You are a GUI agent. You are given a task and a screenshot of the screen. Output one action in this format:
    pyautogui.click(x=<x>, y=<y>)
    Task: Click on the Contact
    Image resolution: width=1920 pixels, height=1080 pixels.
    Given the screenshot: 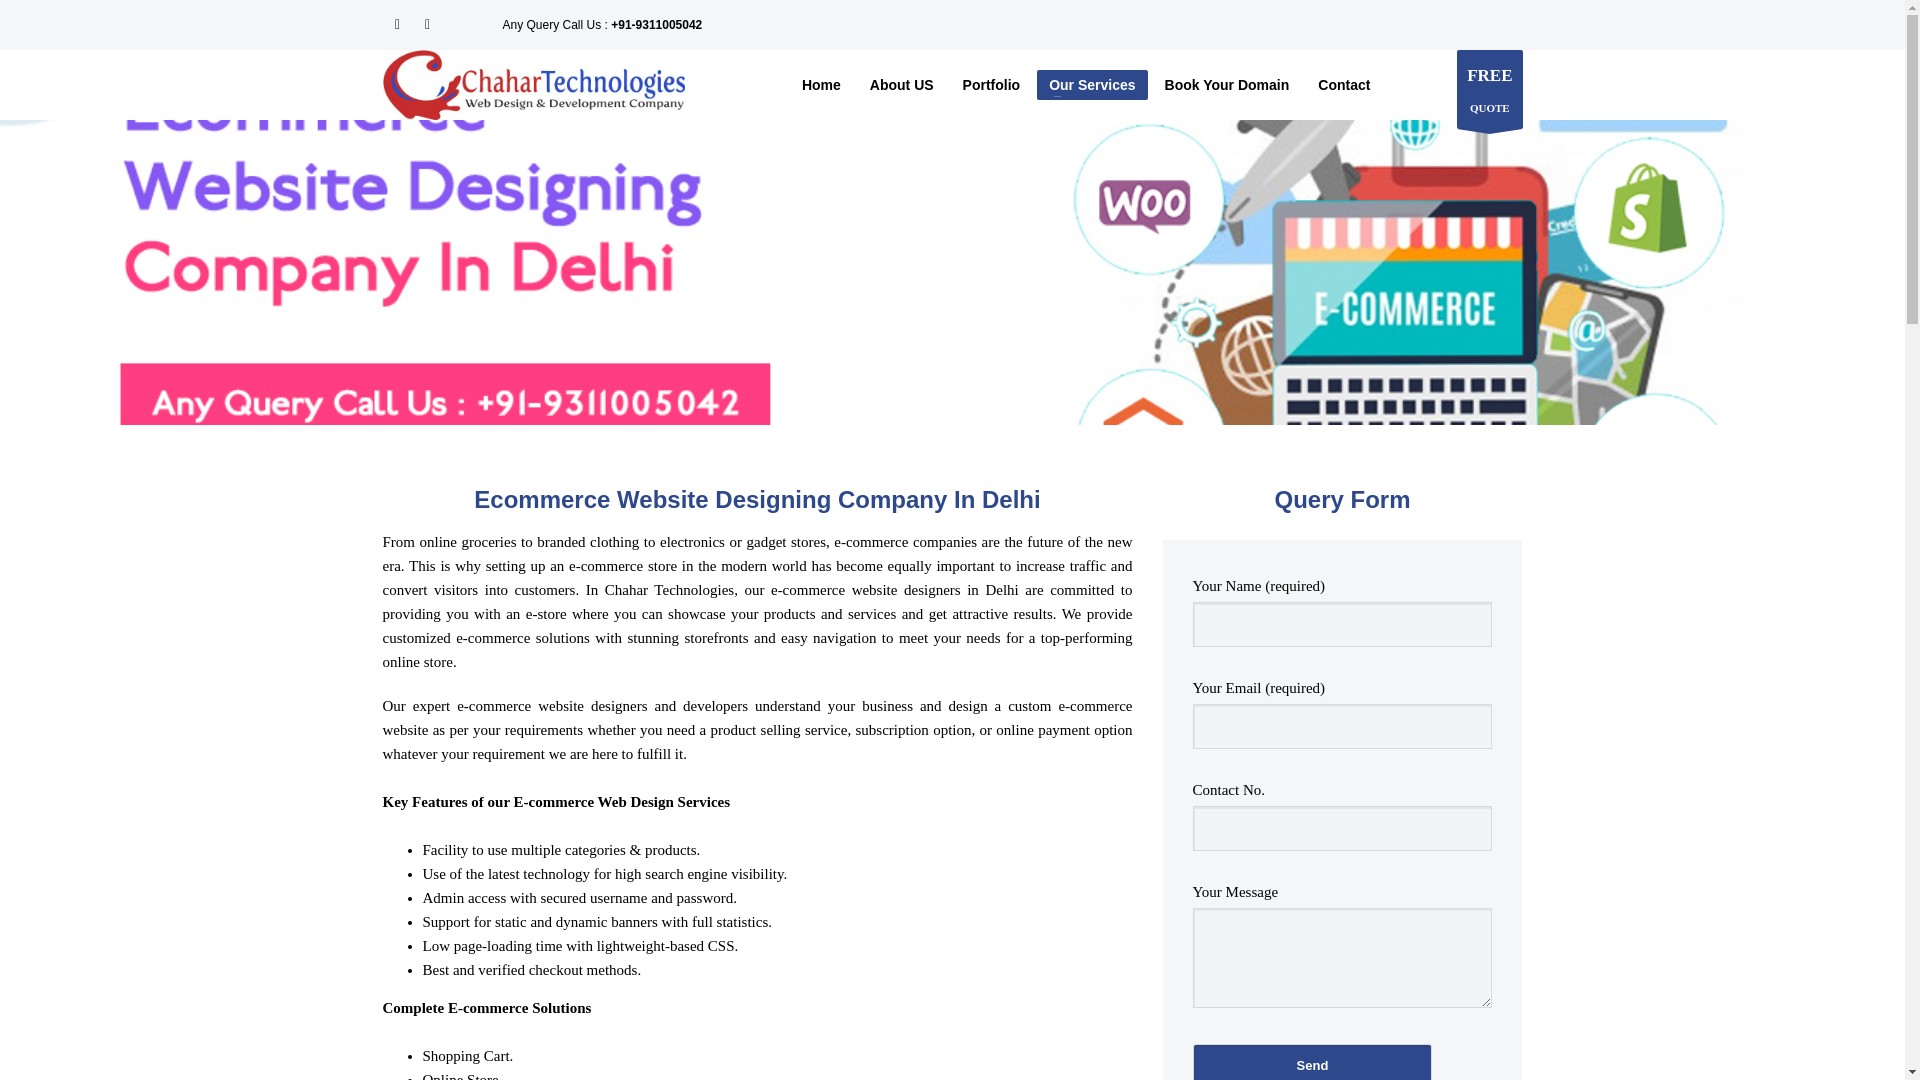 What is the action you would take?
    pyautogui.click(x=1344, y=85)
    